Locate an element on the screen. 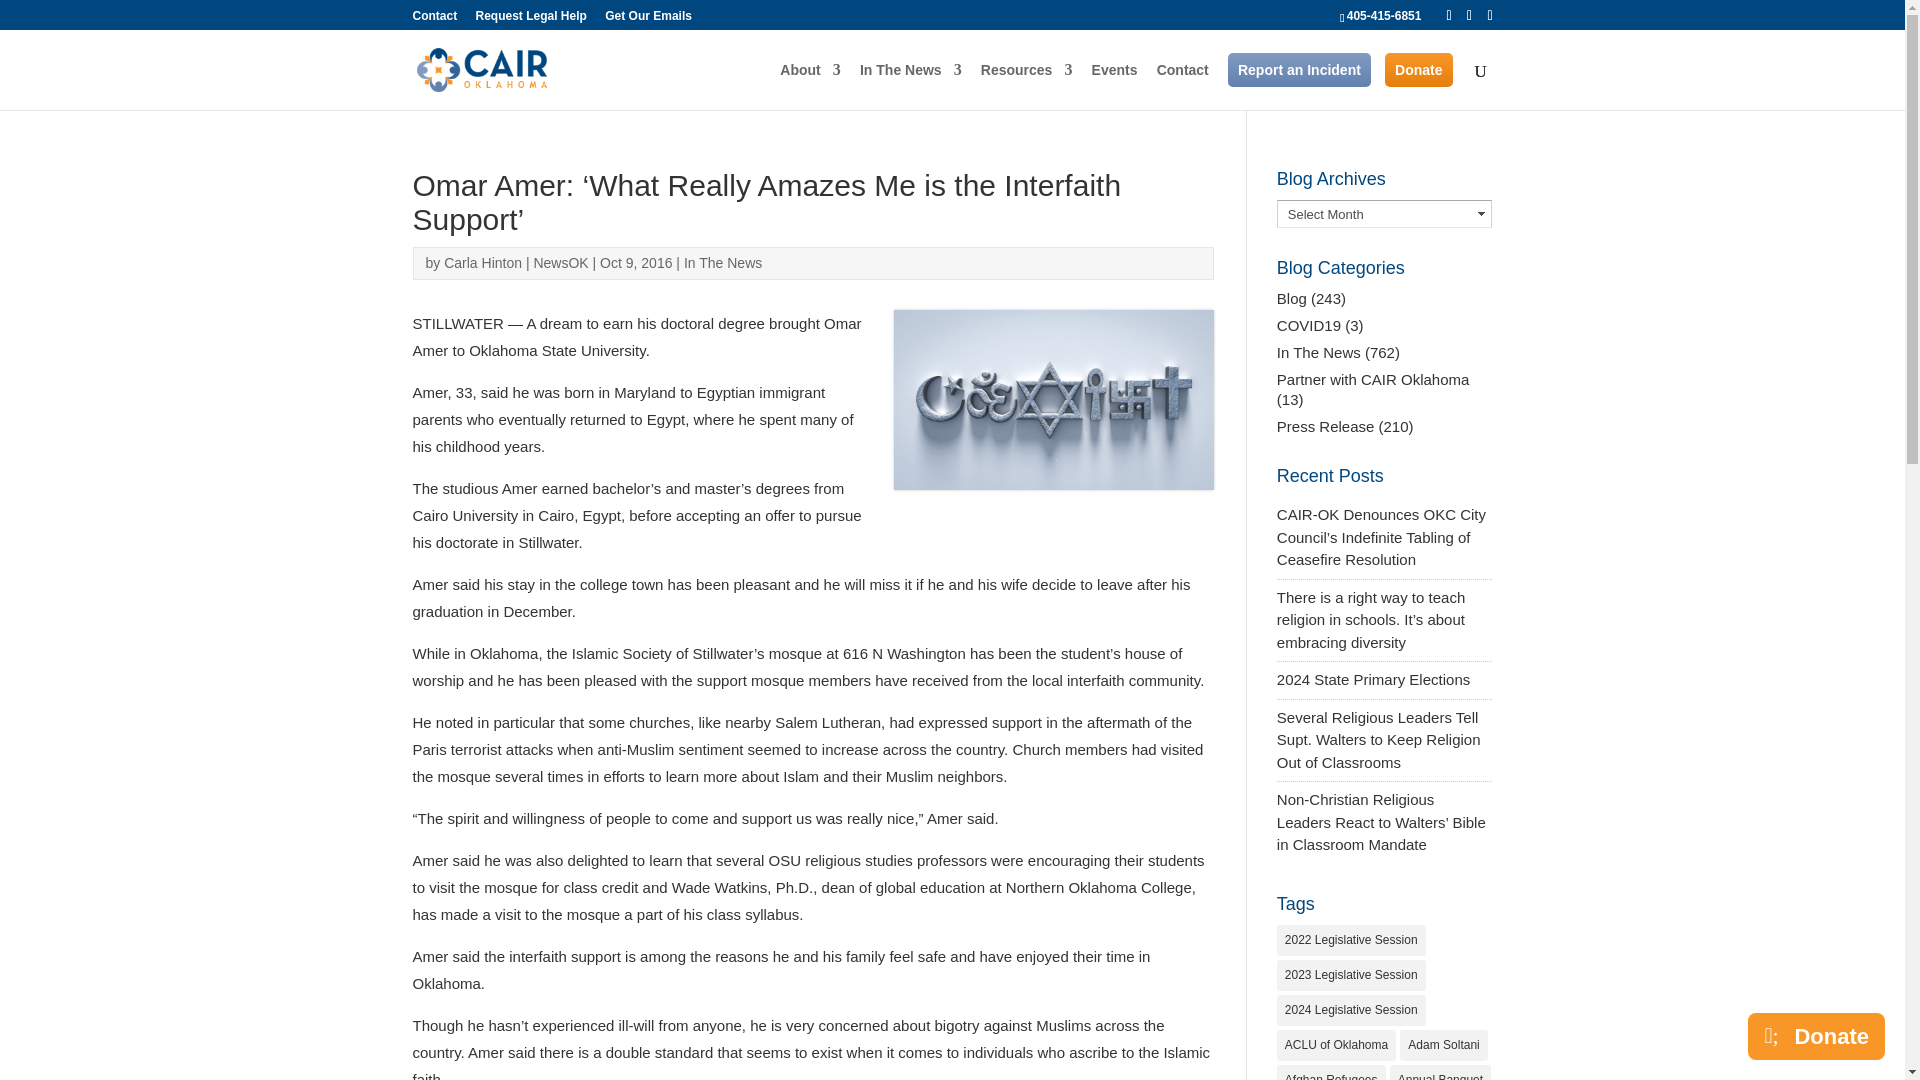 The image size is (1920, 1080). Contact is located at coordinates (1183, 86).